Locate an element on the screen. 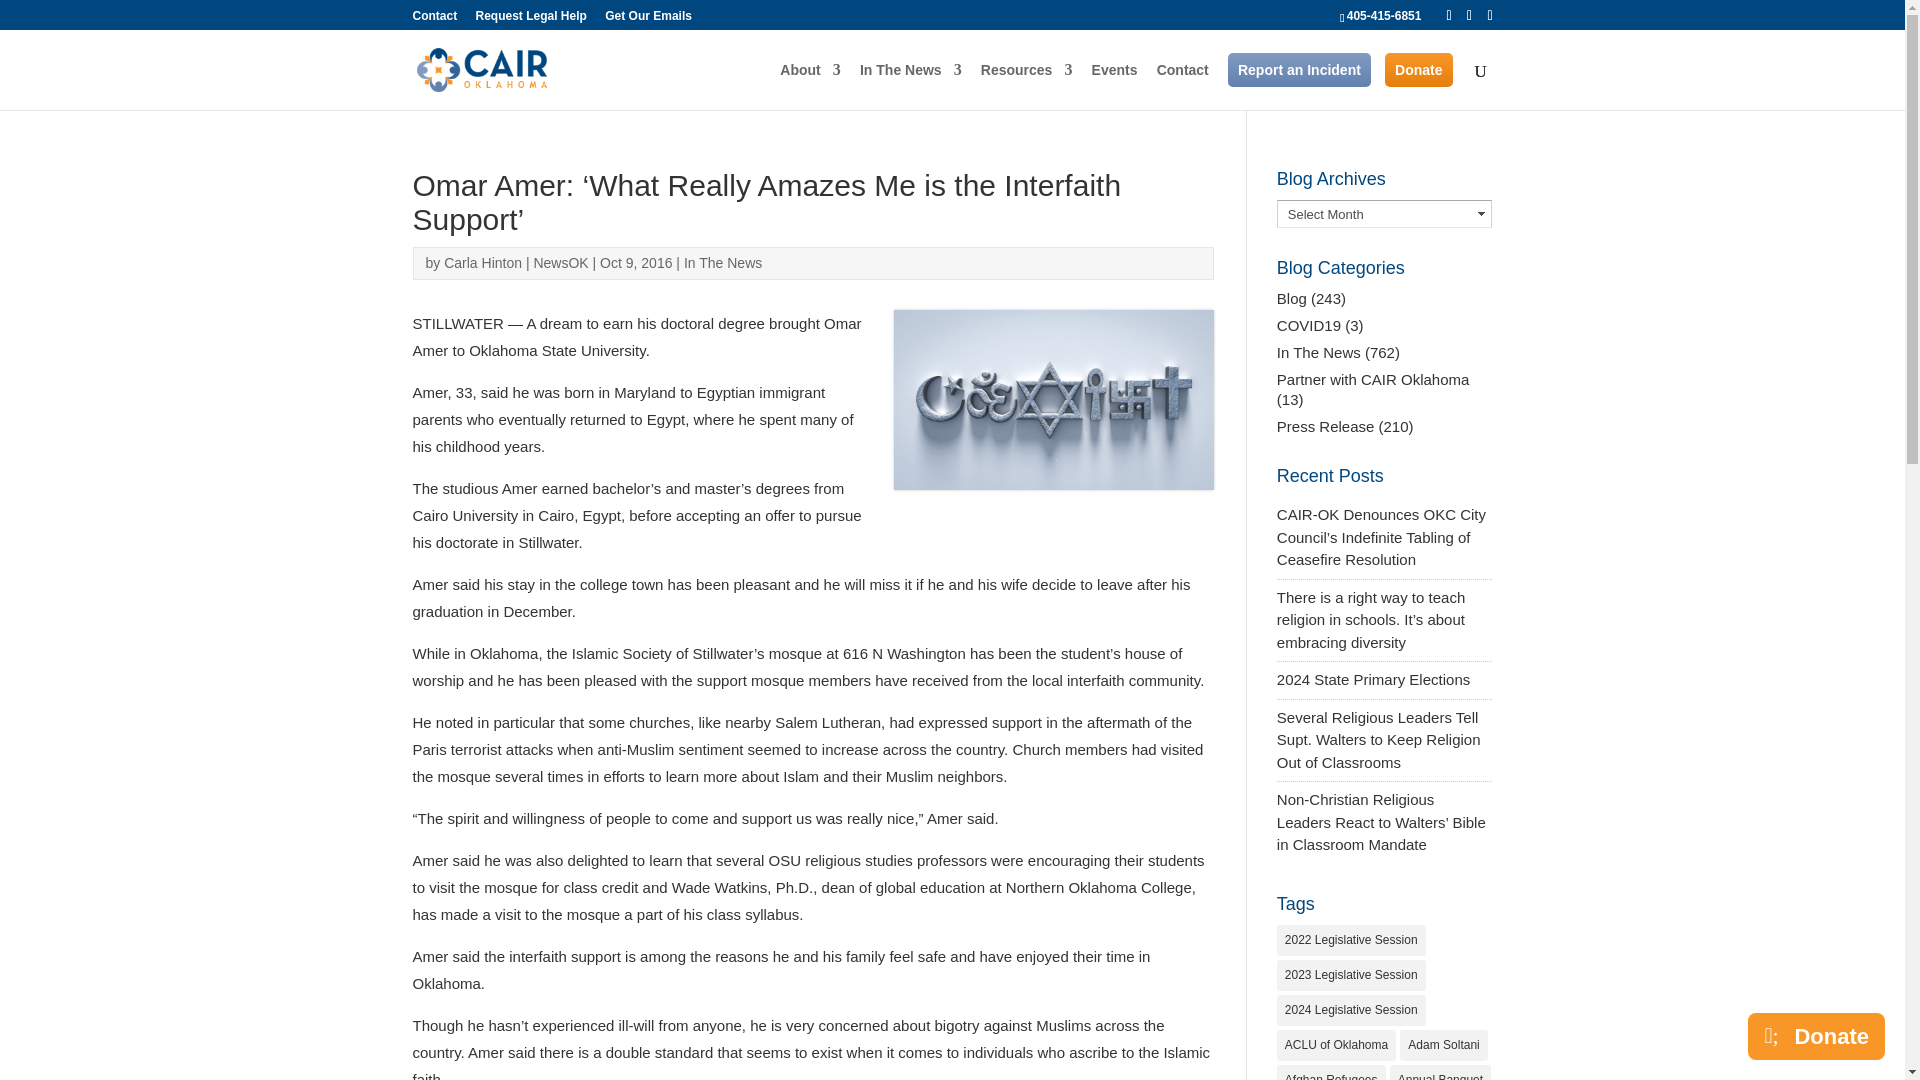 The image size is (1920, 1080). Contact is located at coordinates (1183, 86).